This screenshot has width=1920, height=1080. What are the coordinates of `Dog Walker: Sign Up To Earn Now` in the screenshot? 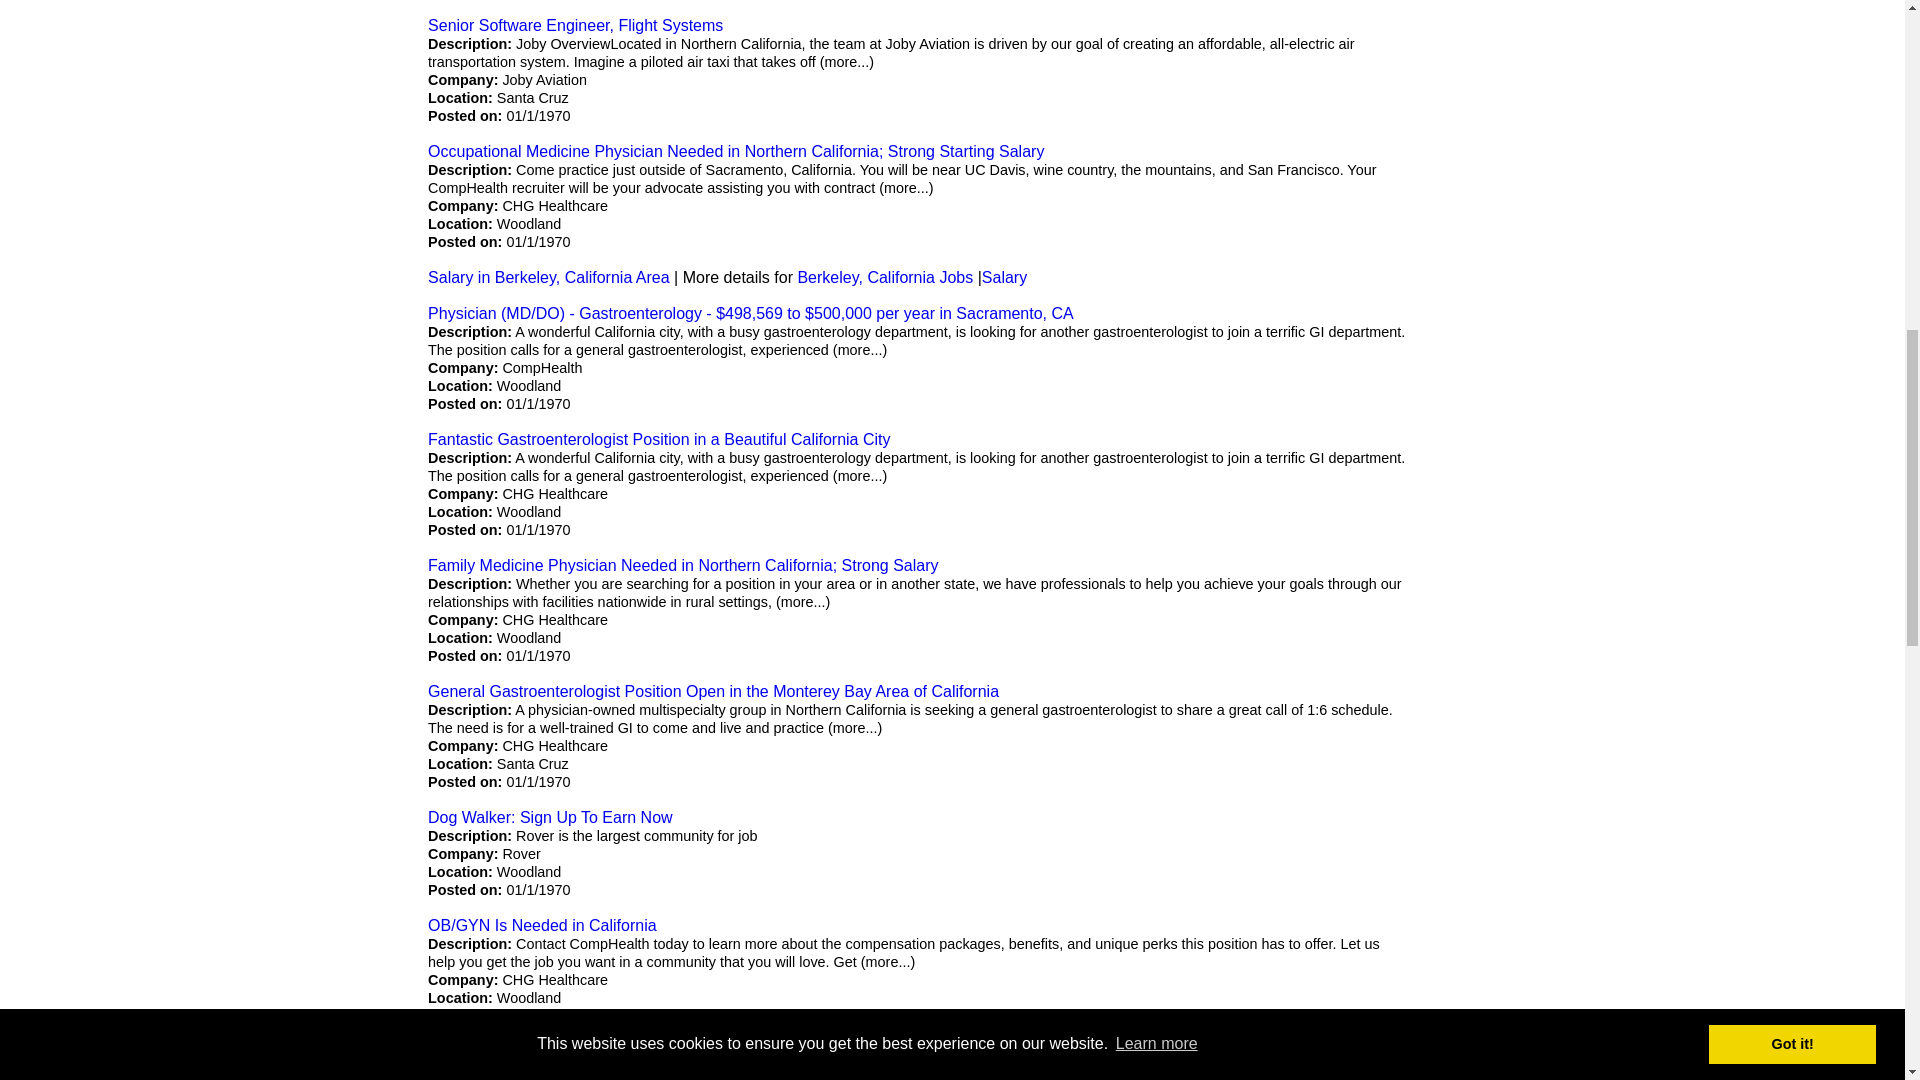 It's located at (550, 817).